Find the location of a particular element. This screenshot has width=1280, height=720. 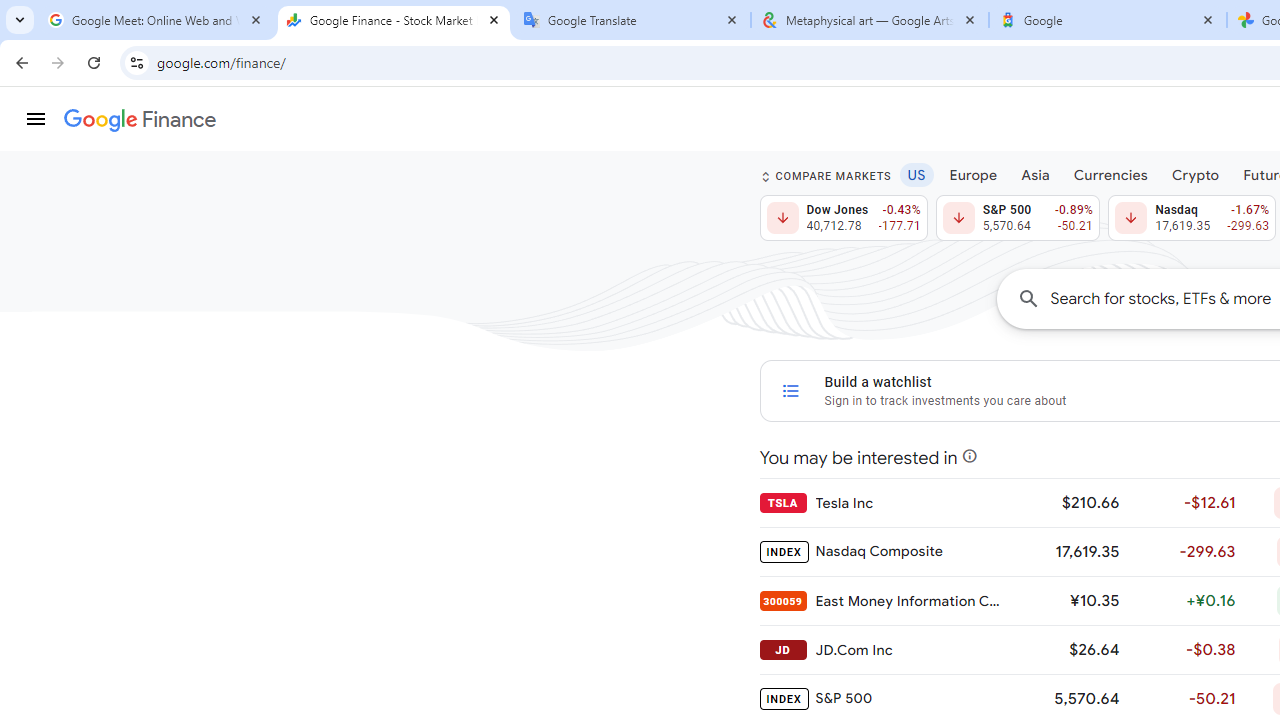

Nasdaq 17,619.35 Down by 1.67% -299.63 is located at coordinates (1192, 218).